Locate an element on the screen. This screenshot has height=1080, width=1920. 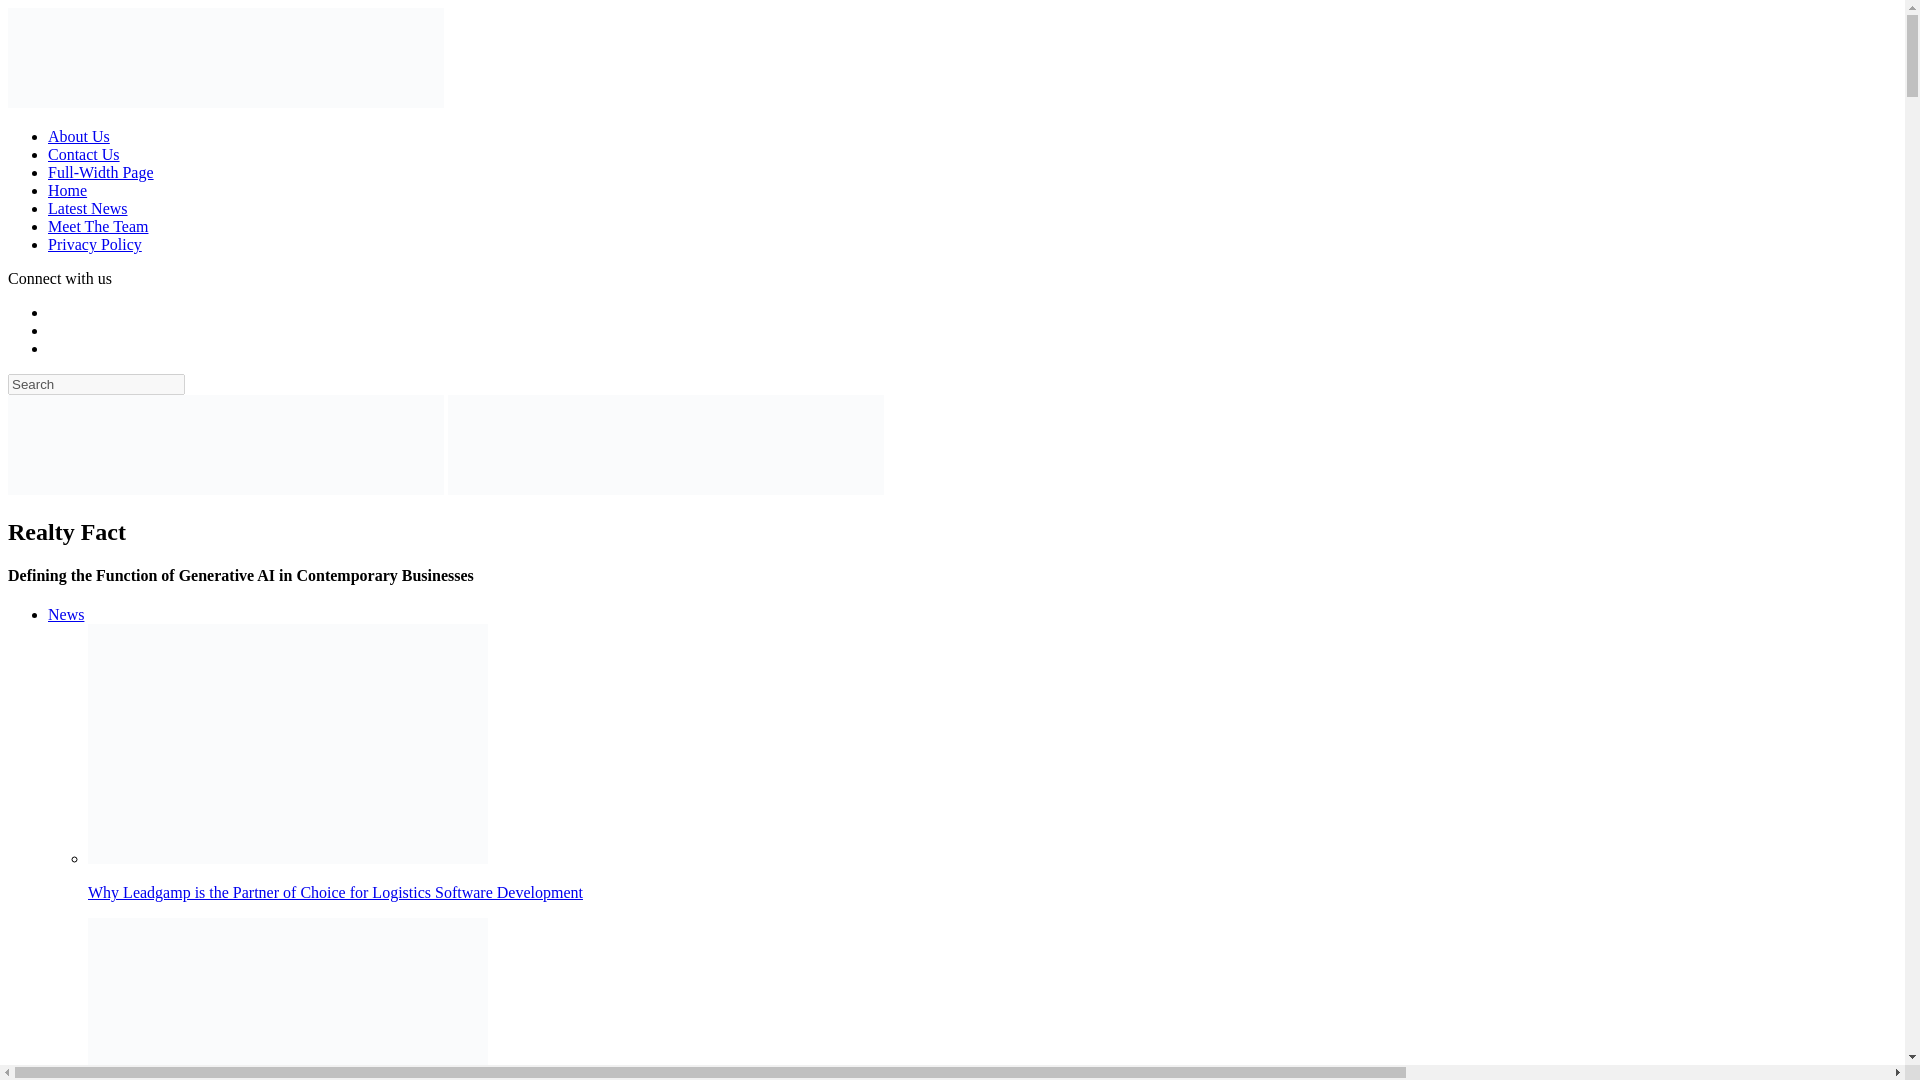
About Us is located at coordinates (78, 136).